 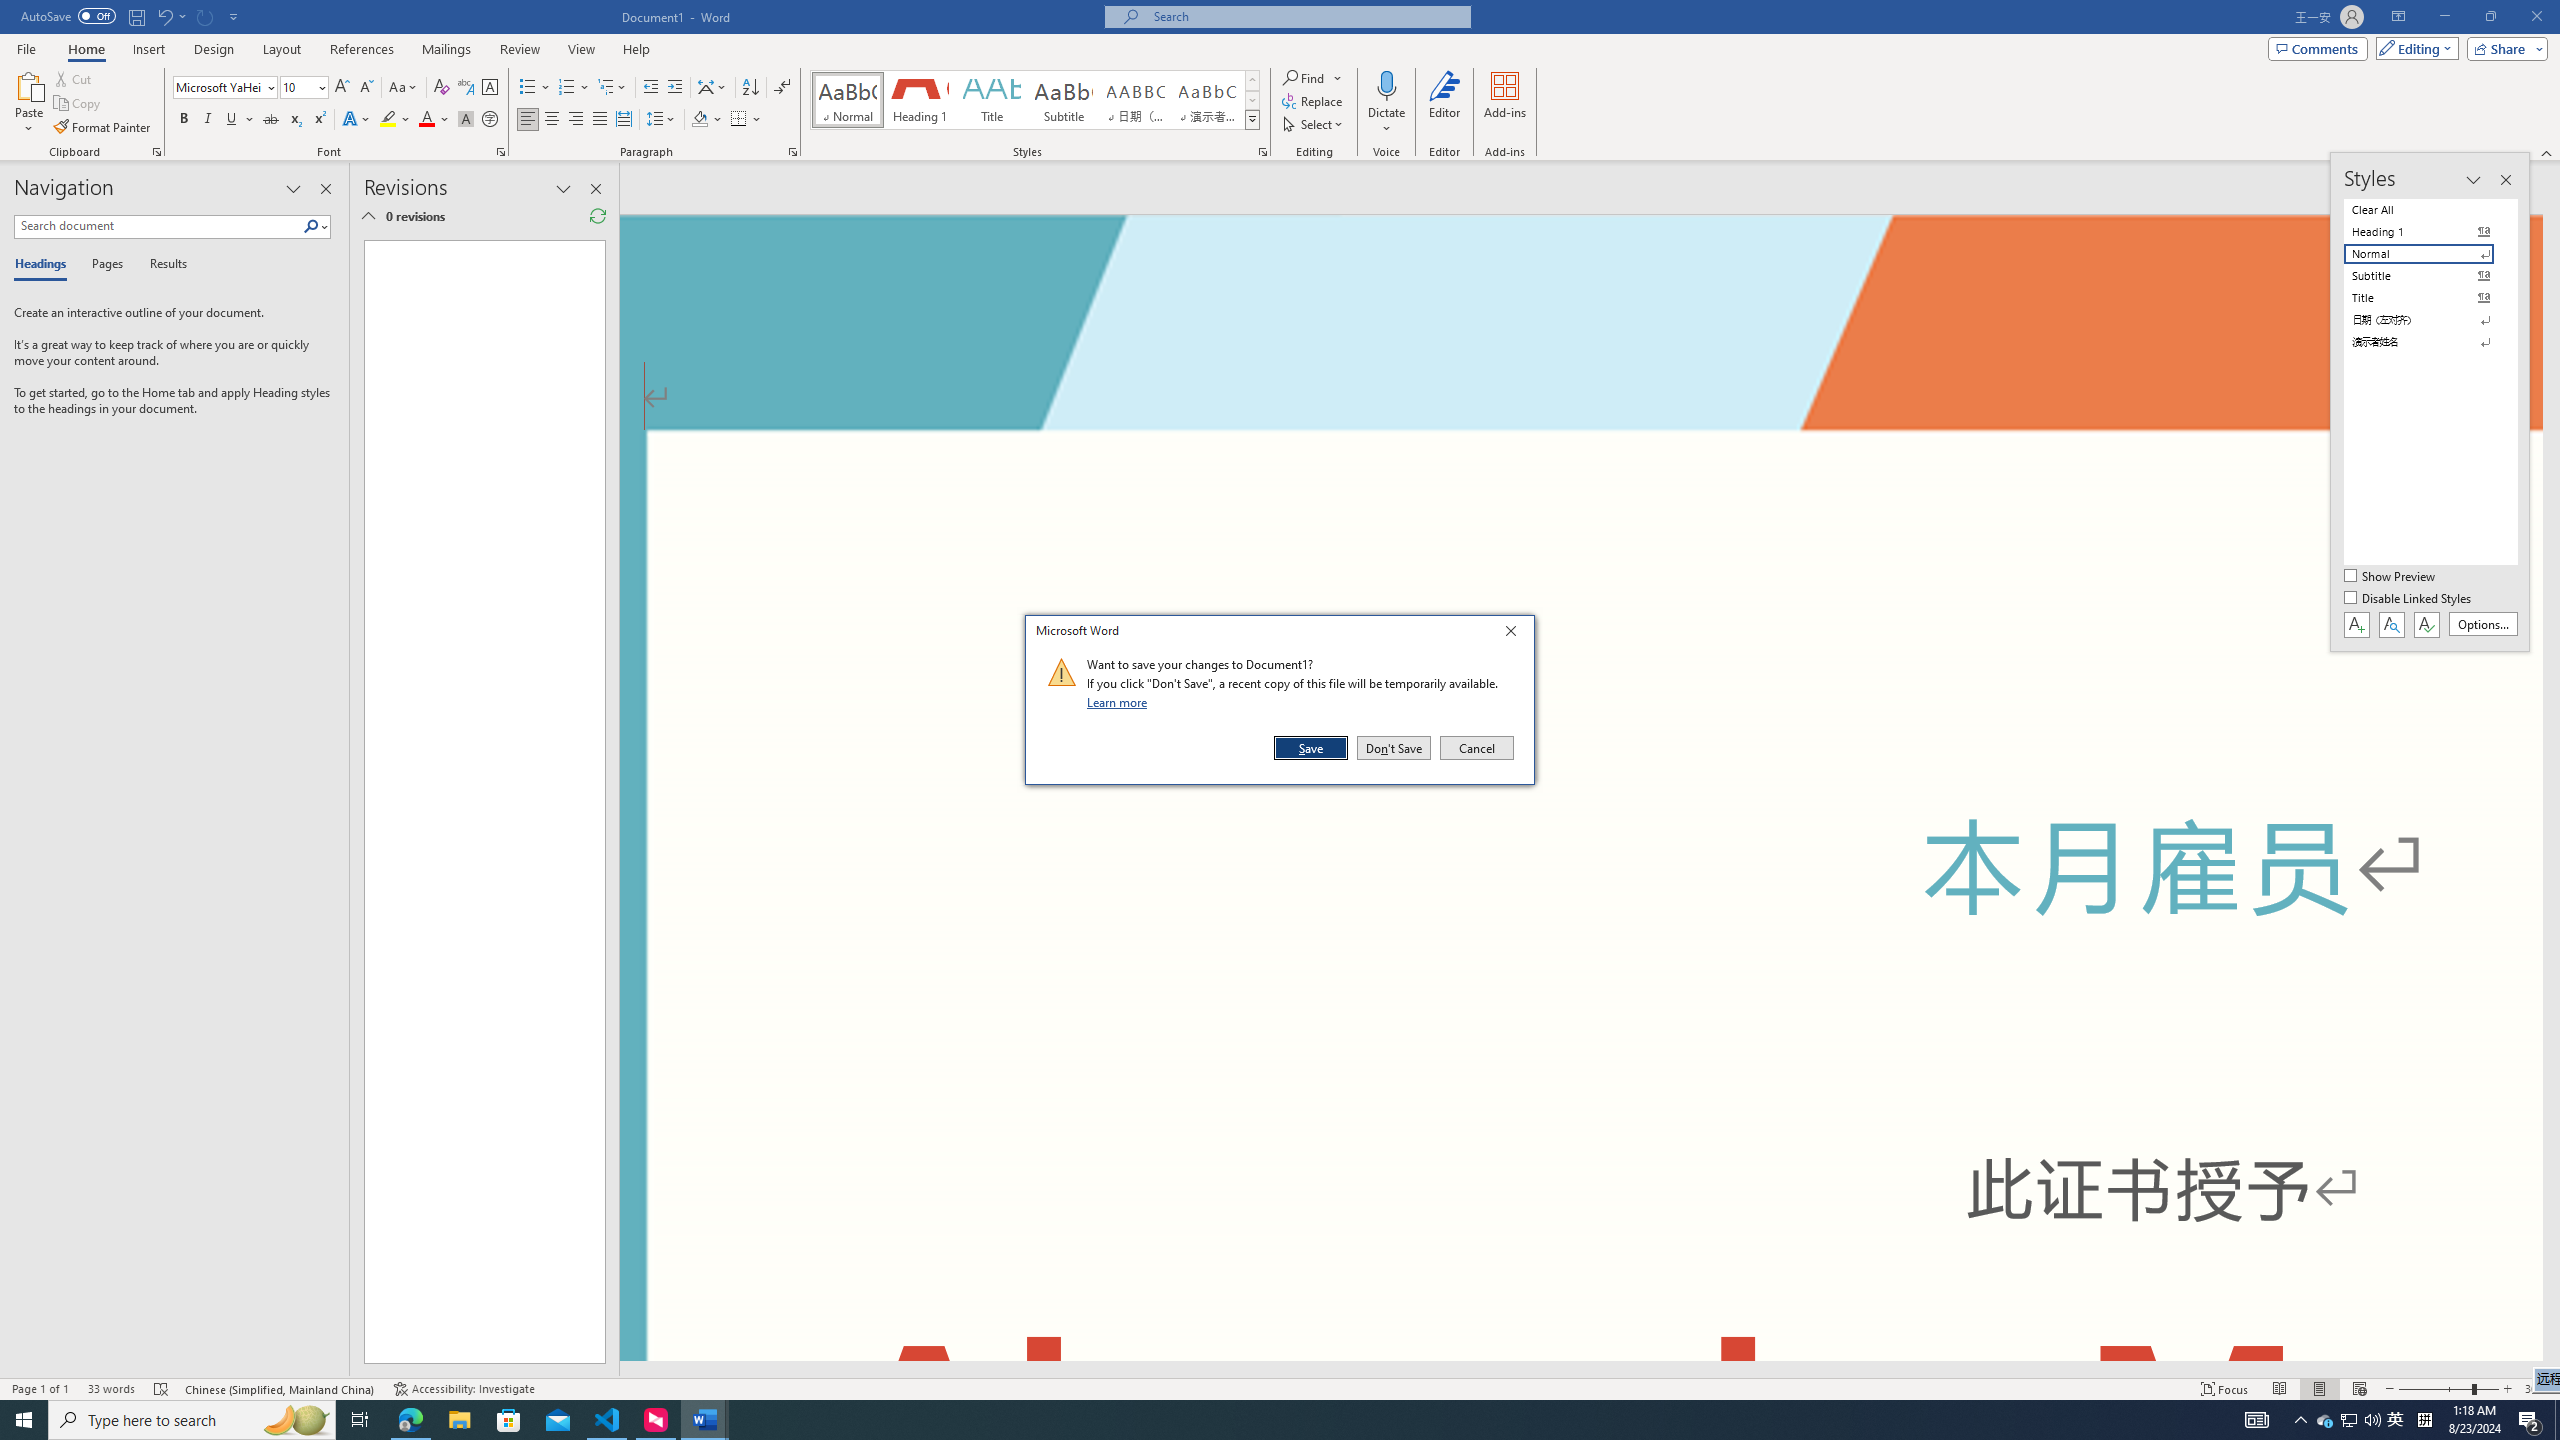 I want to click on Start, so click(x=24, y=1420).